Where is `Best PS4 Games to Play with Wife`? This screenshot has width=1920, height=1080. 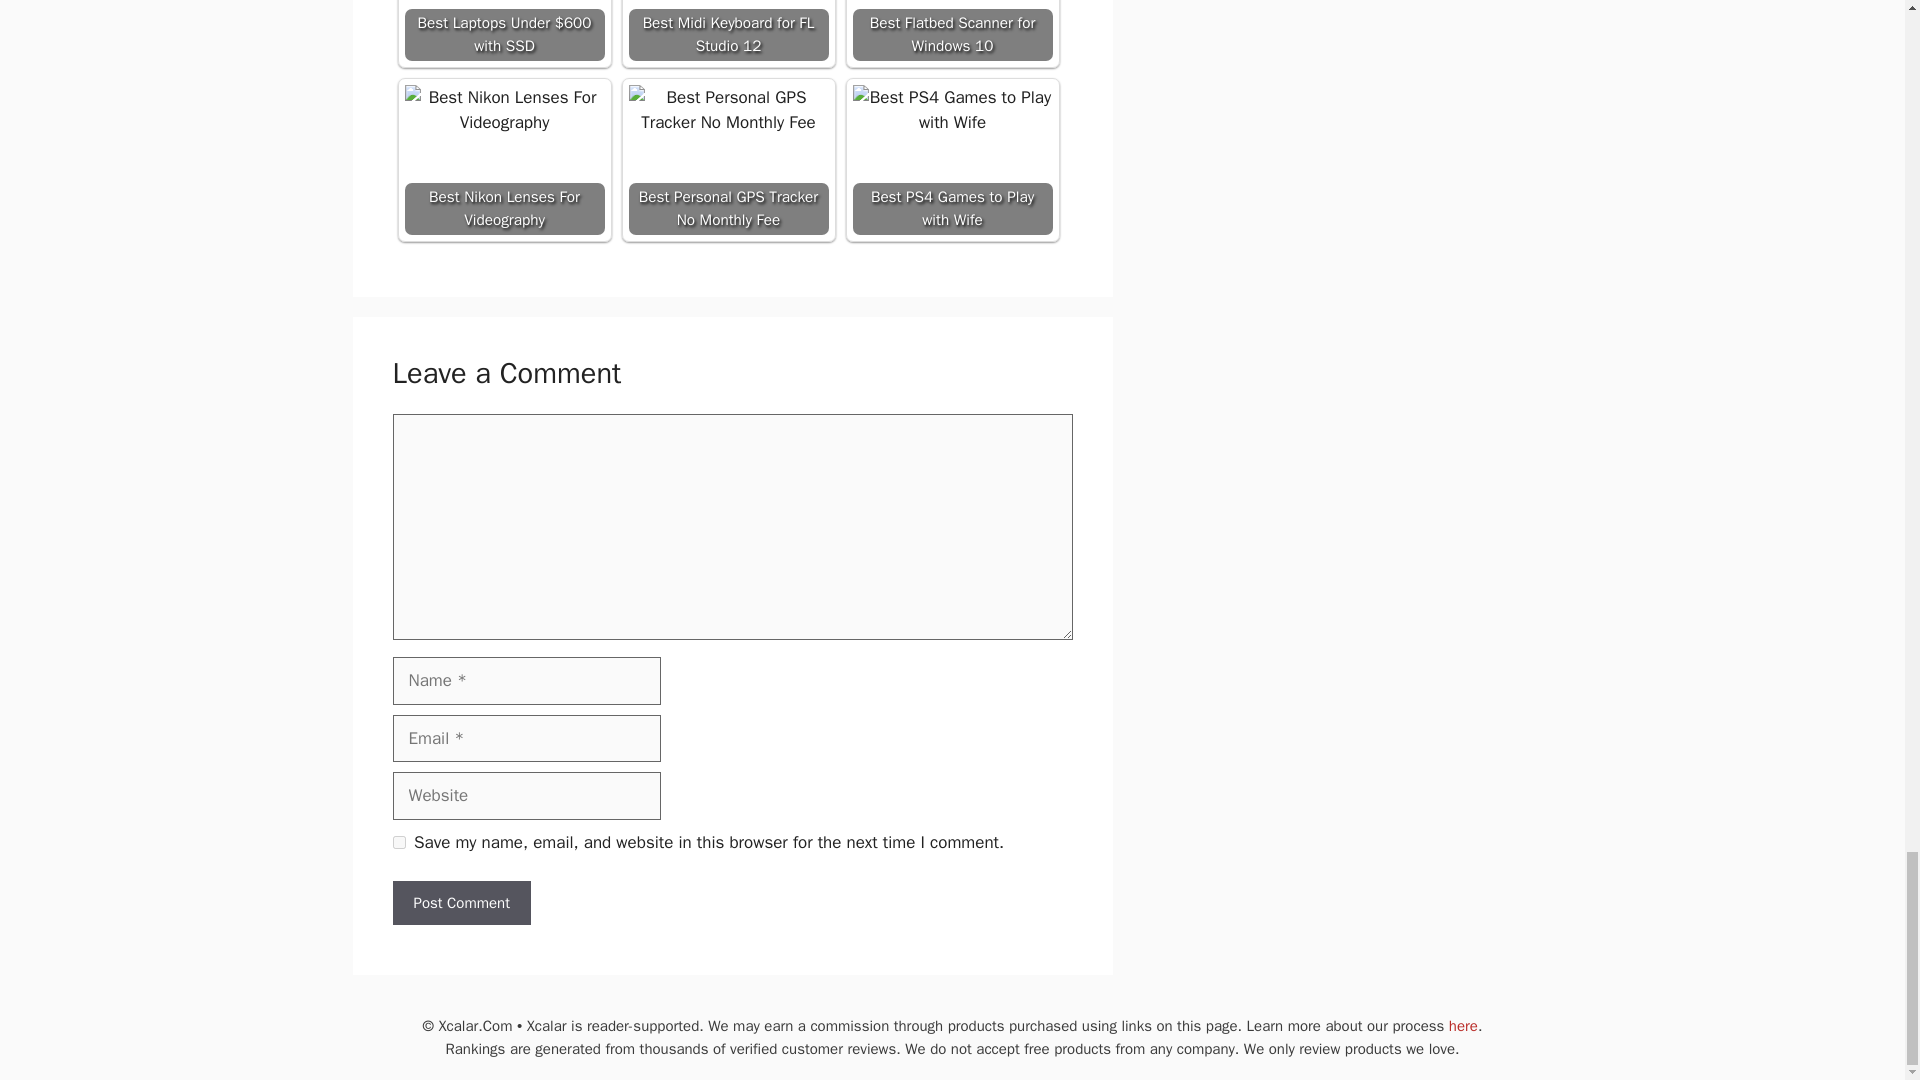 Best PS4 Games to Play with Wife is located at coordinates (952, 110).